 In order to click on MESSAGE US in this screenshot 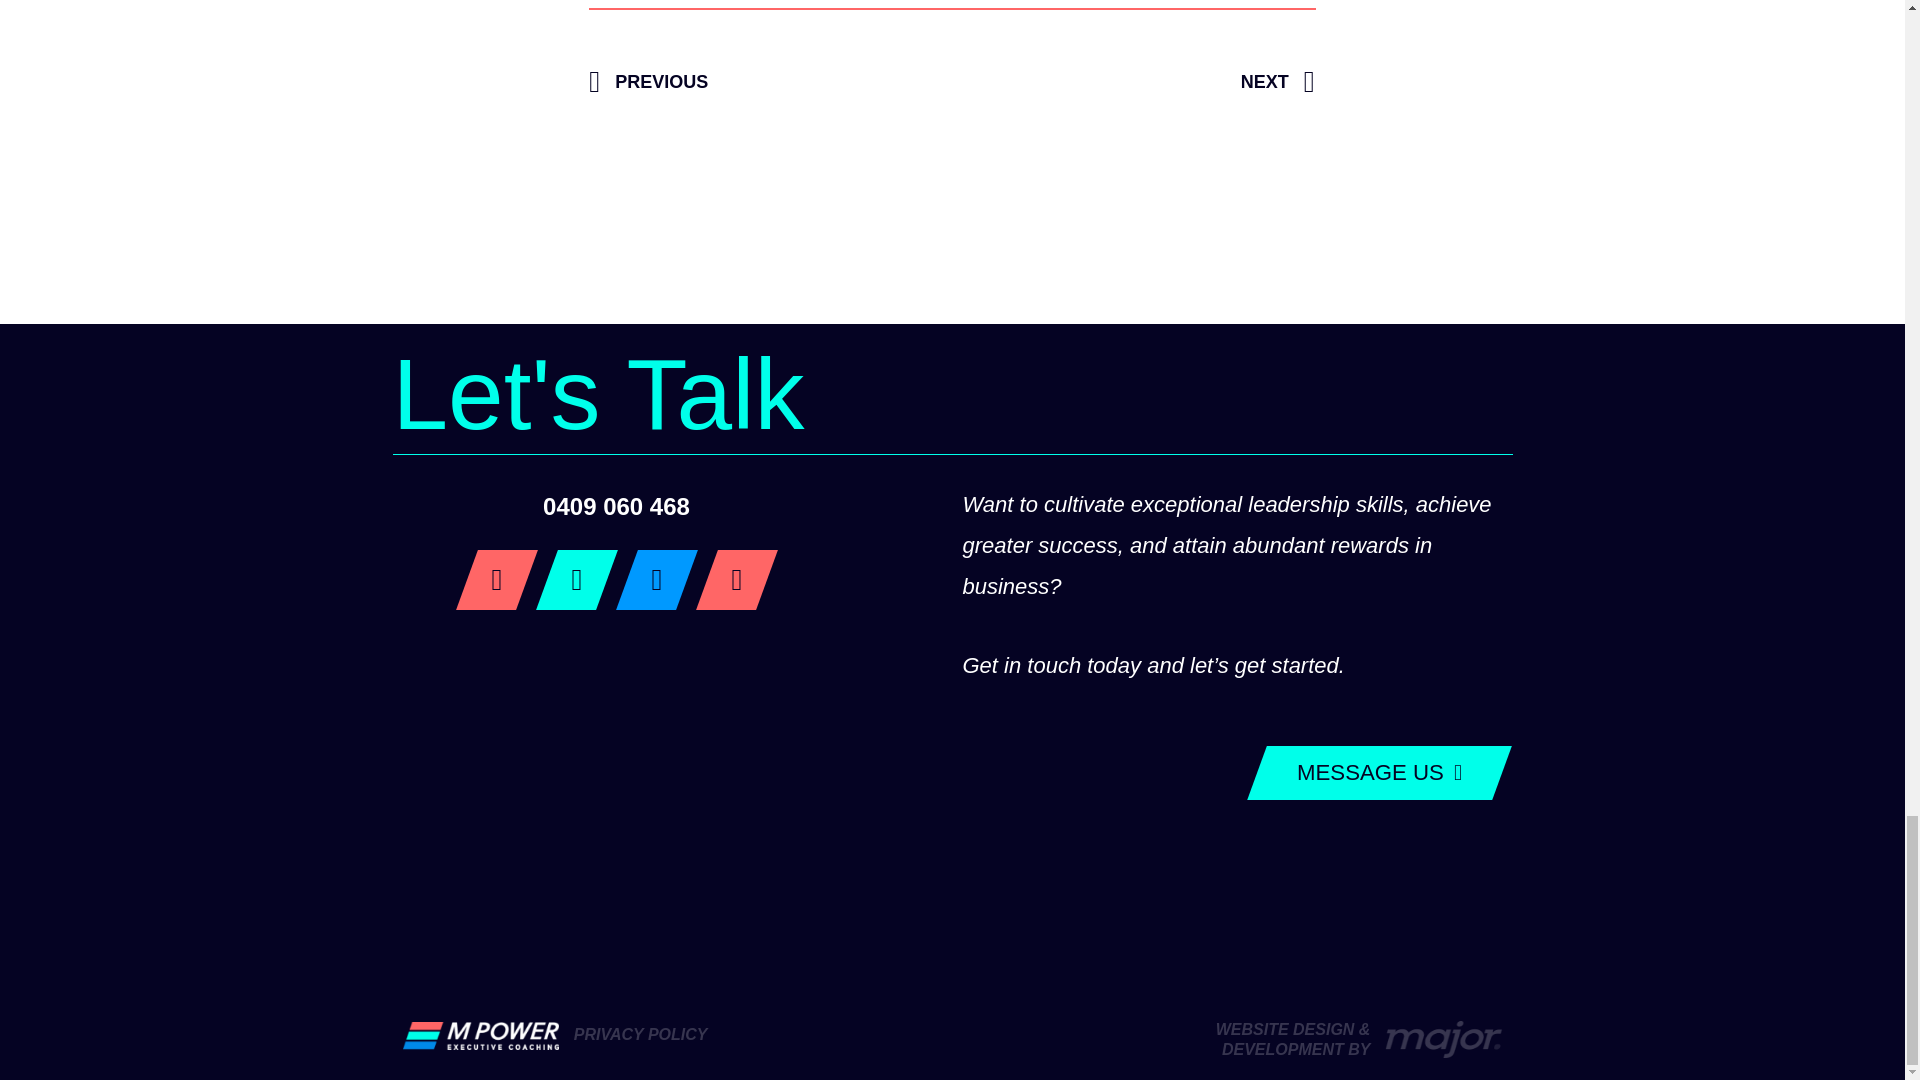, I will do `click(1370, 773)`.